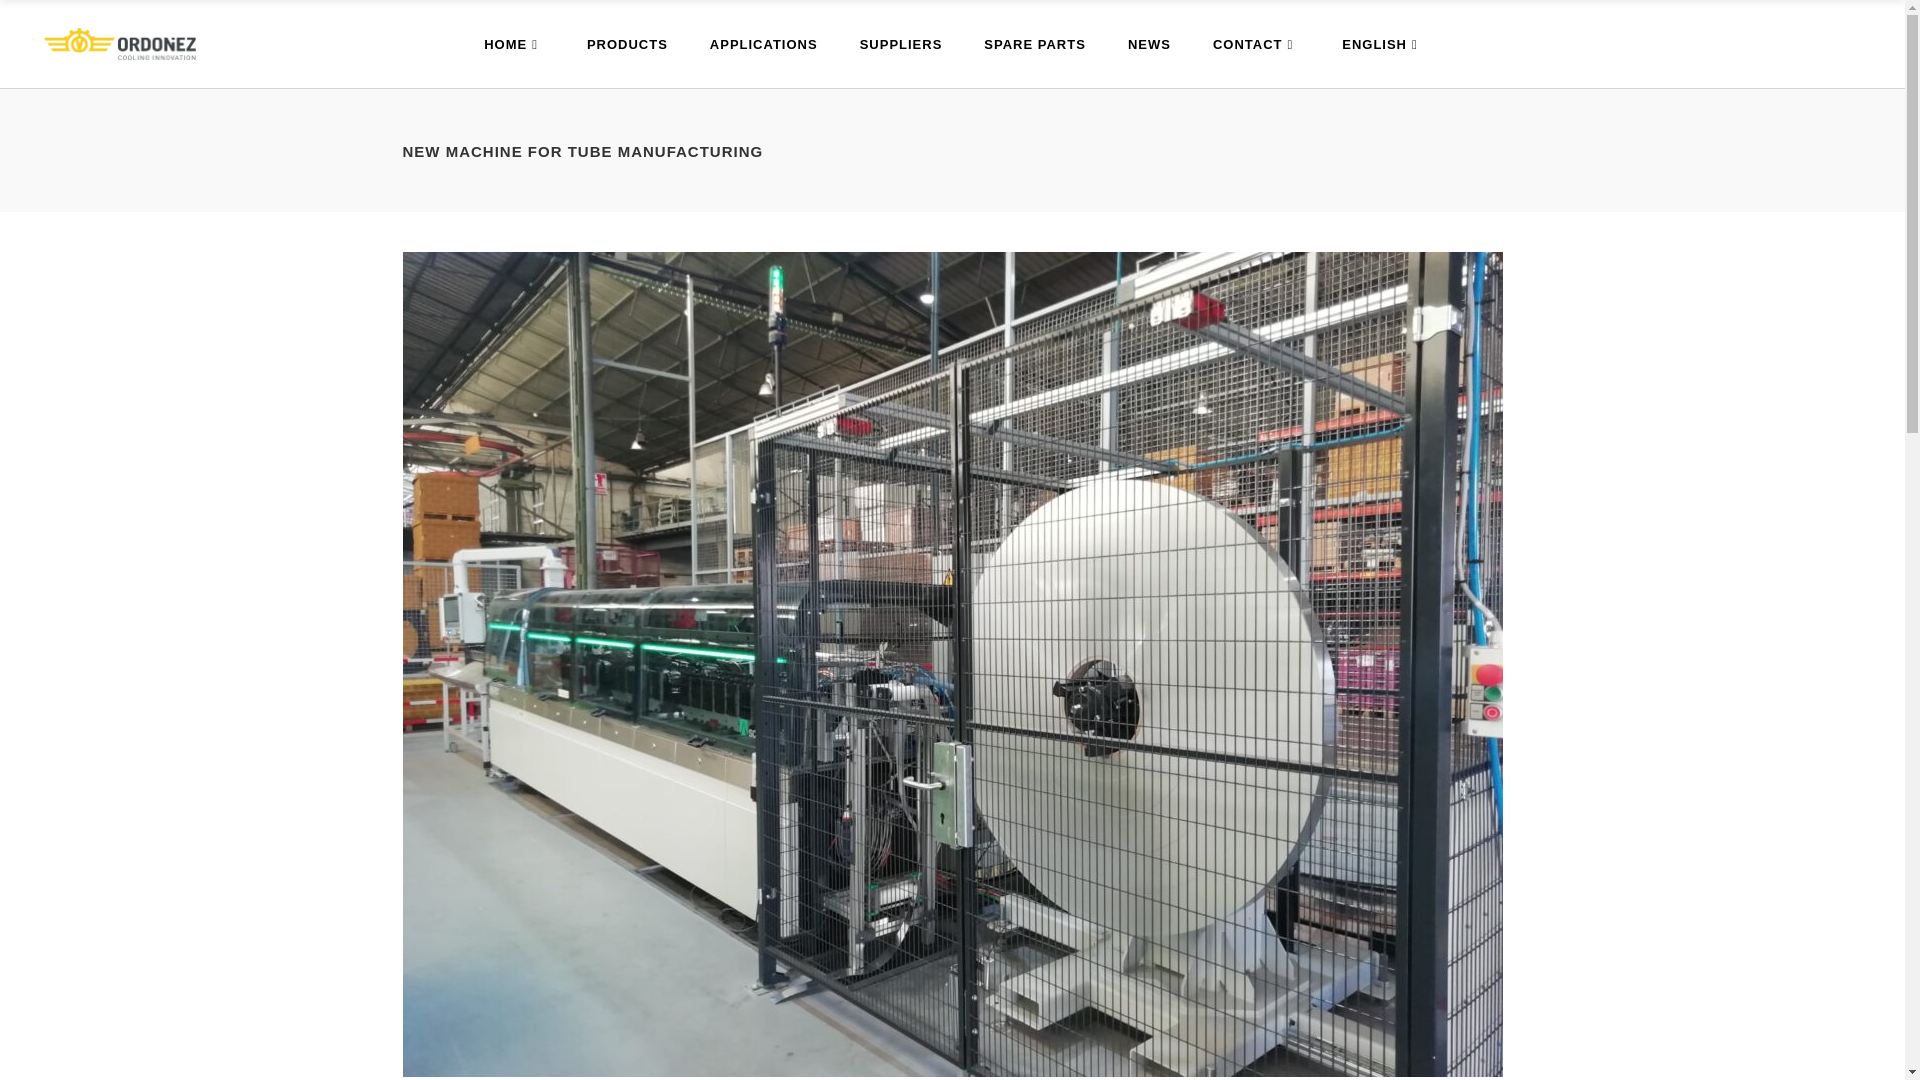  I want to click on PRODUCTS, so click(628, 44).